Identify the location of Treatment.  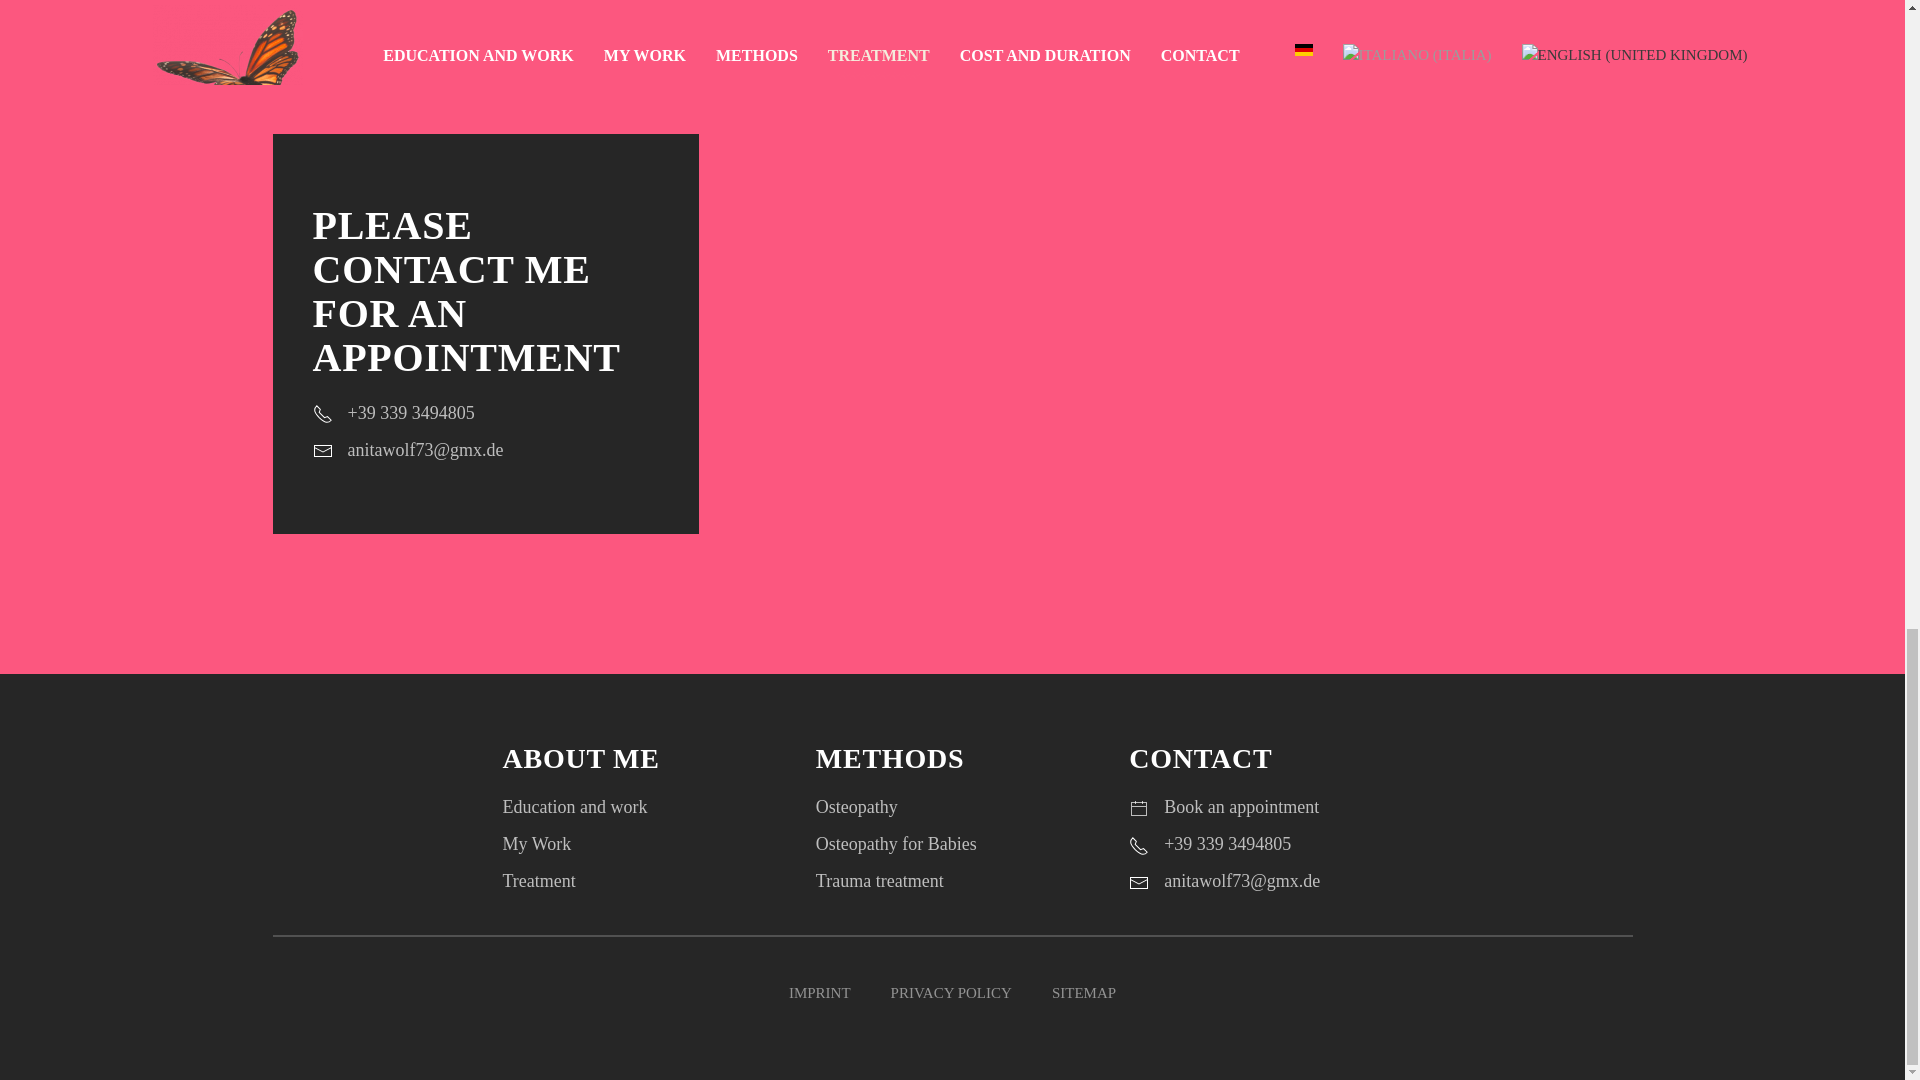
(538, 880).